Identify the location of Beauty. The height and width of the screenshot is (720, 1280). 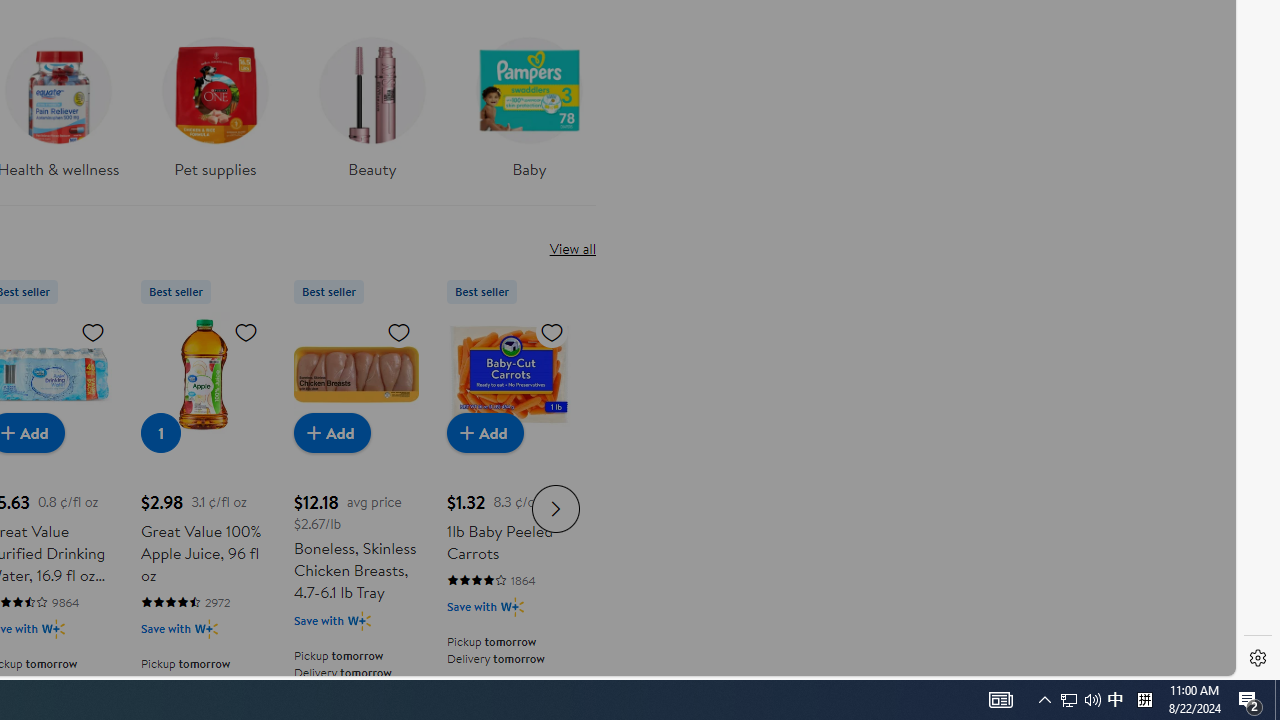
(372, 114).